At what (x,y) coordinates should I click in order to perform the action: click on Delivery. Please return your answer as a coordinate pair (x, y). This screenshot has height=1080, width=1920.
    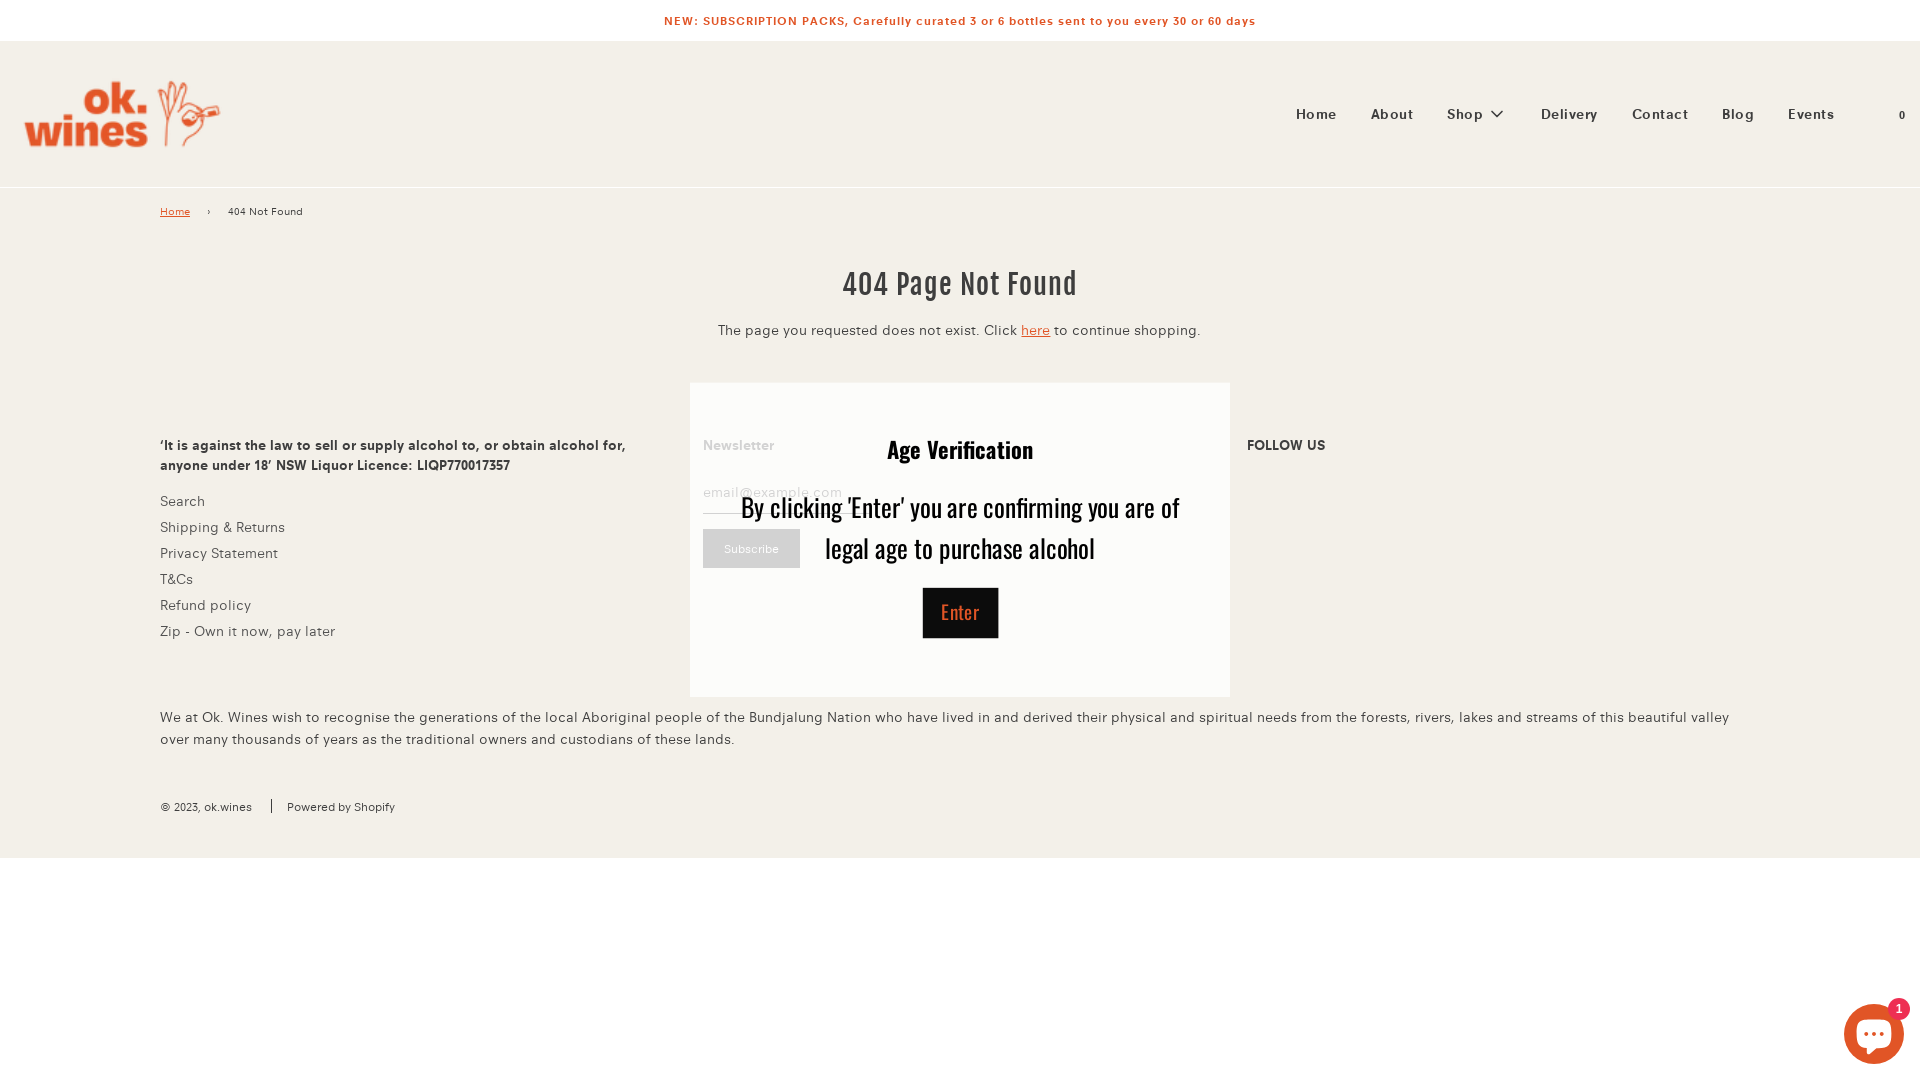
    Looking at the image, I should click on (1570, 114).